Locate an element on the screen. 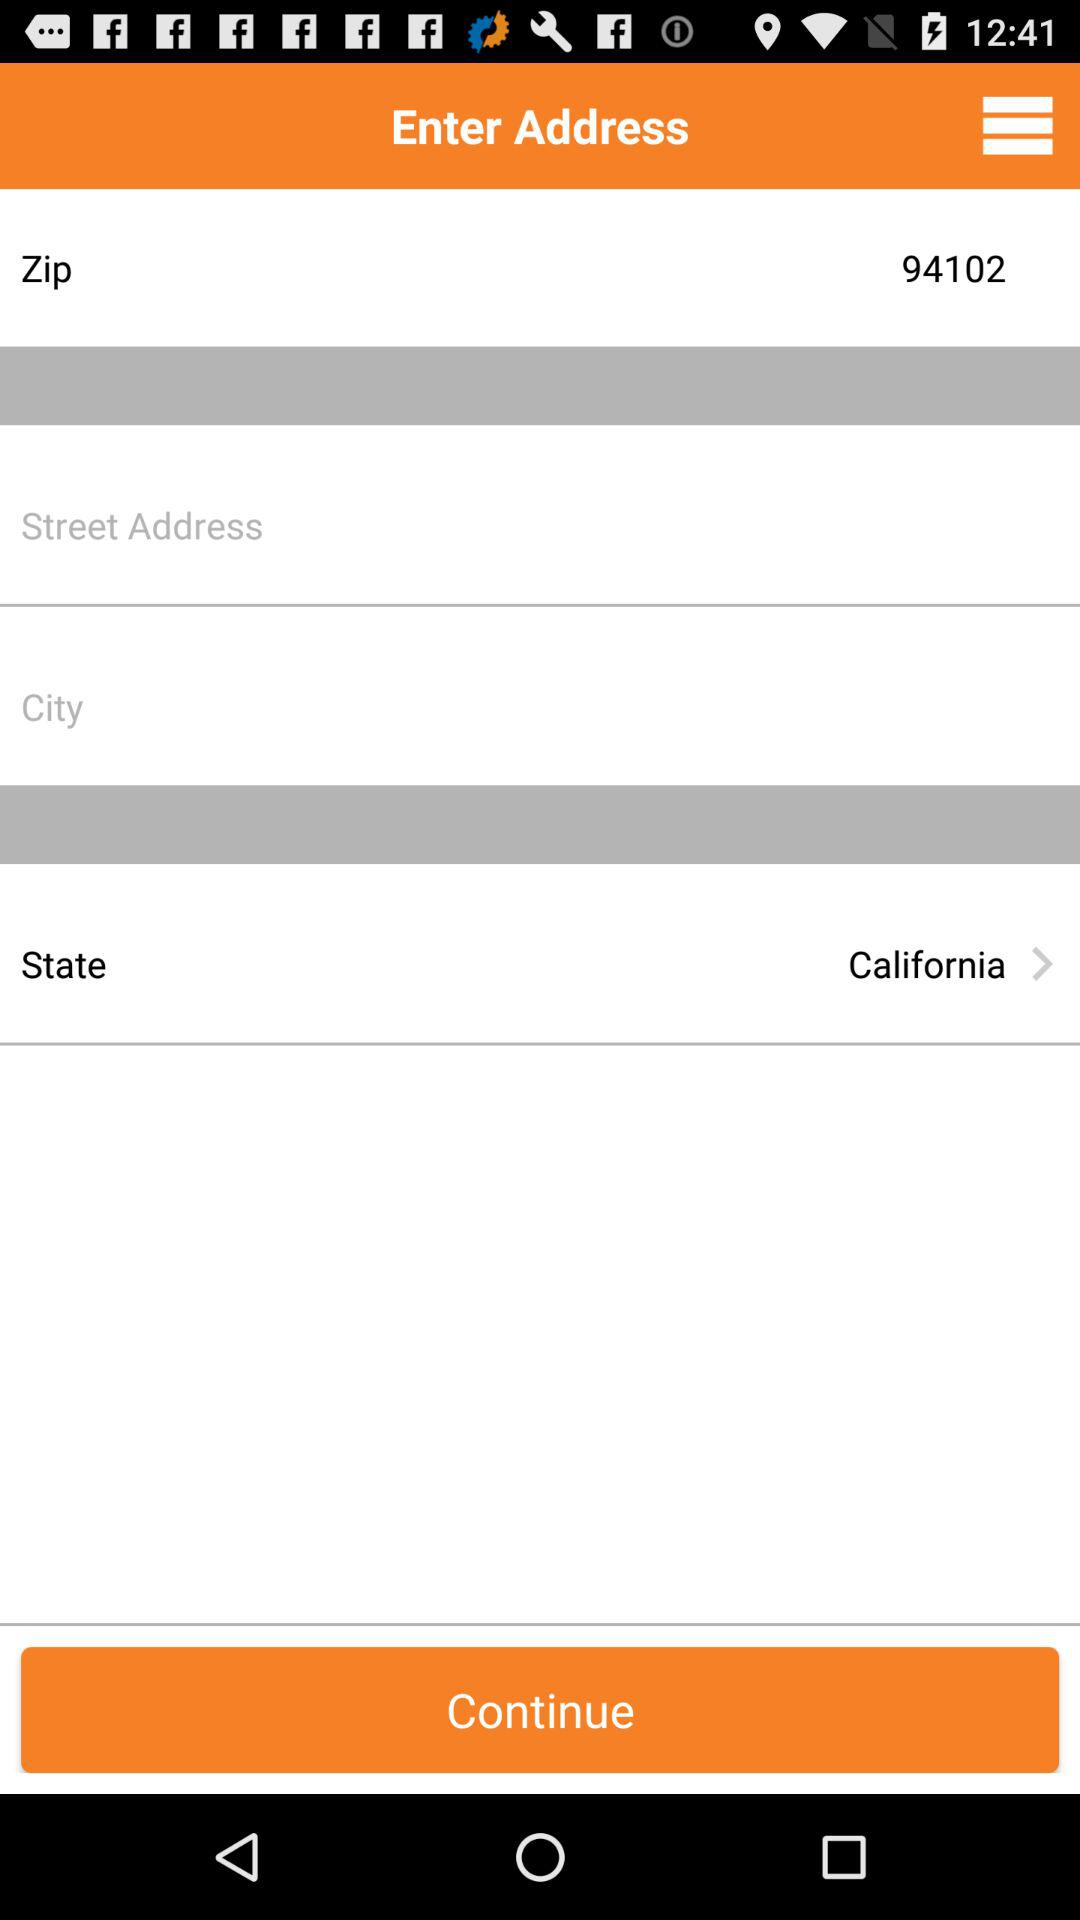 Image resolution: width=1080 pixels, height=1920 pixels. launch the item below enter address item is located at coordinates (695, 268).